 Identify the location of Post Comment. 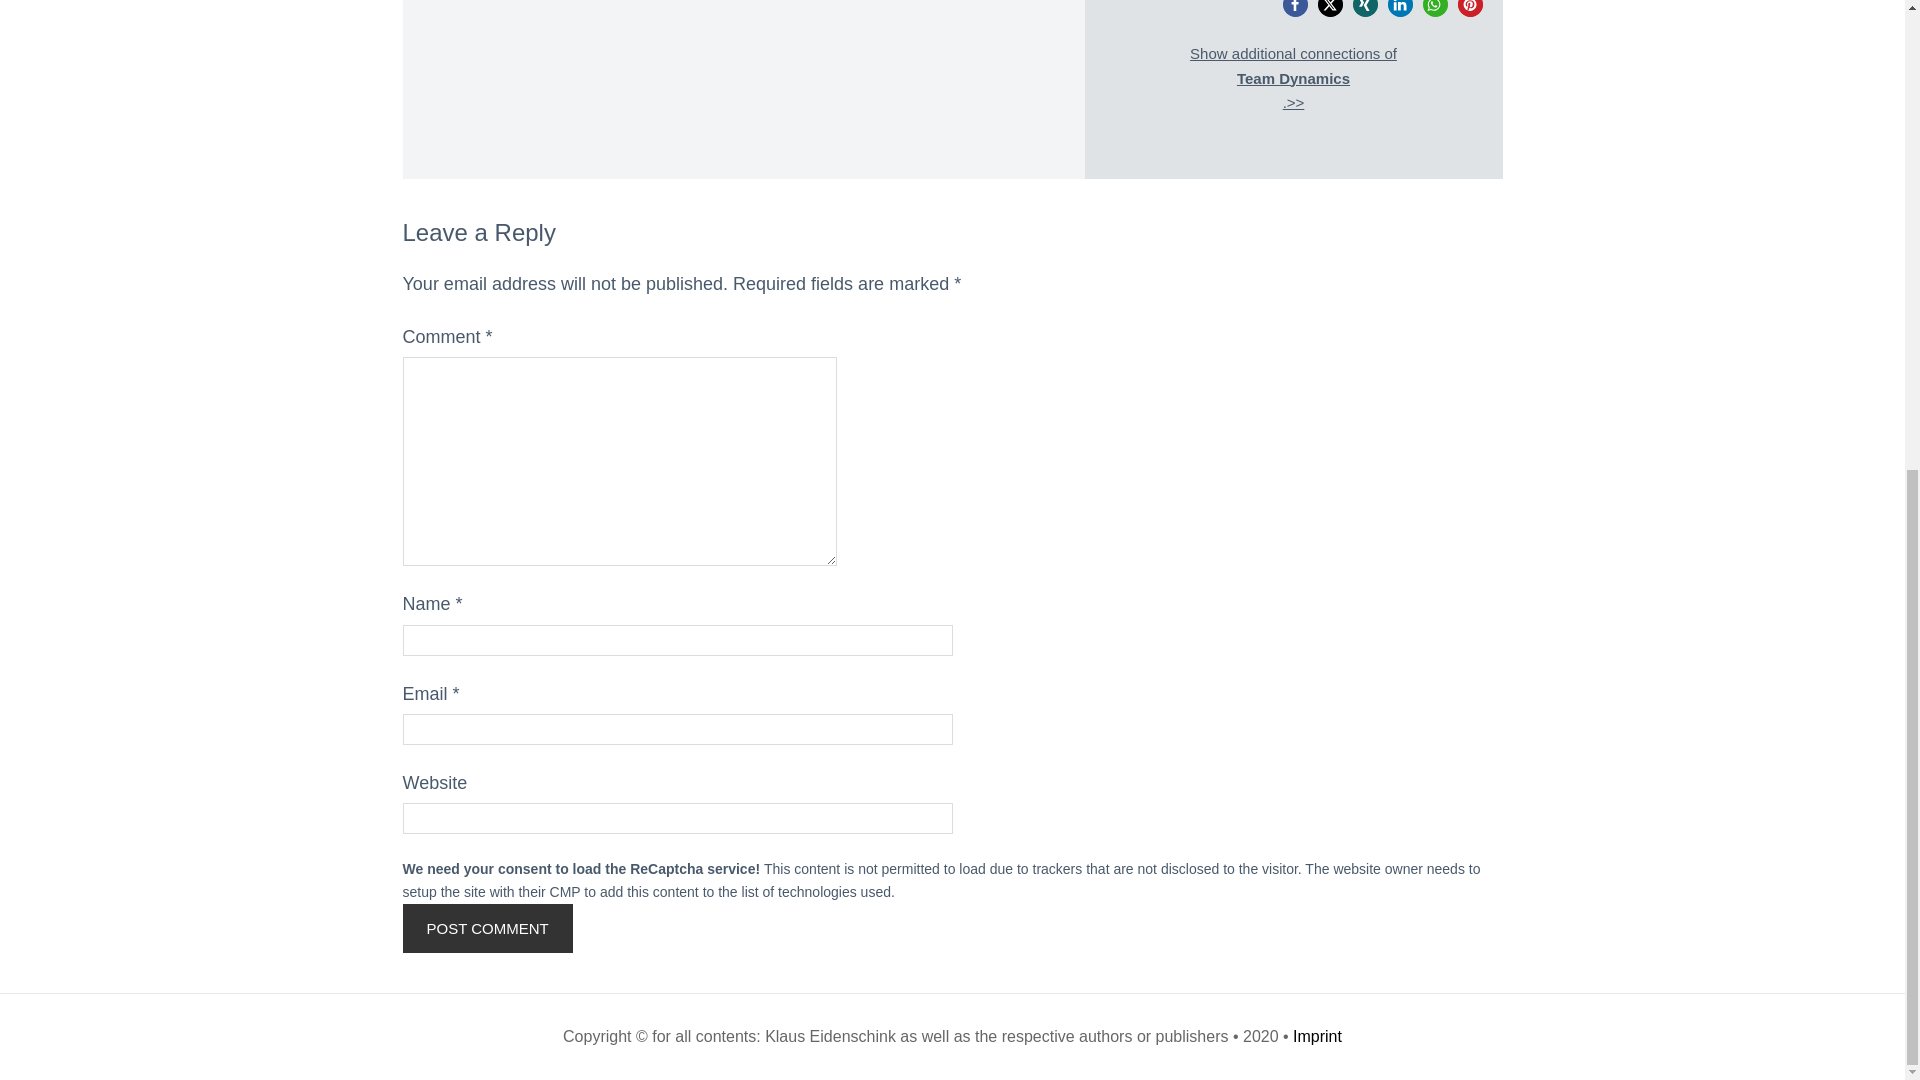
(486, 928).